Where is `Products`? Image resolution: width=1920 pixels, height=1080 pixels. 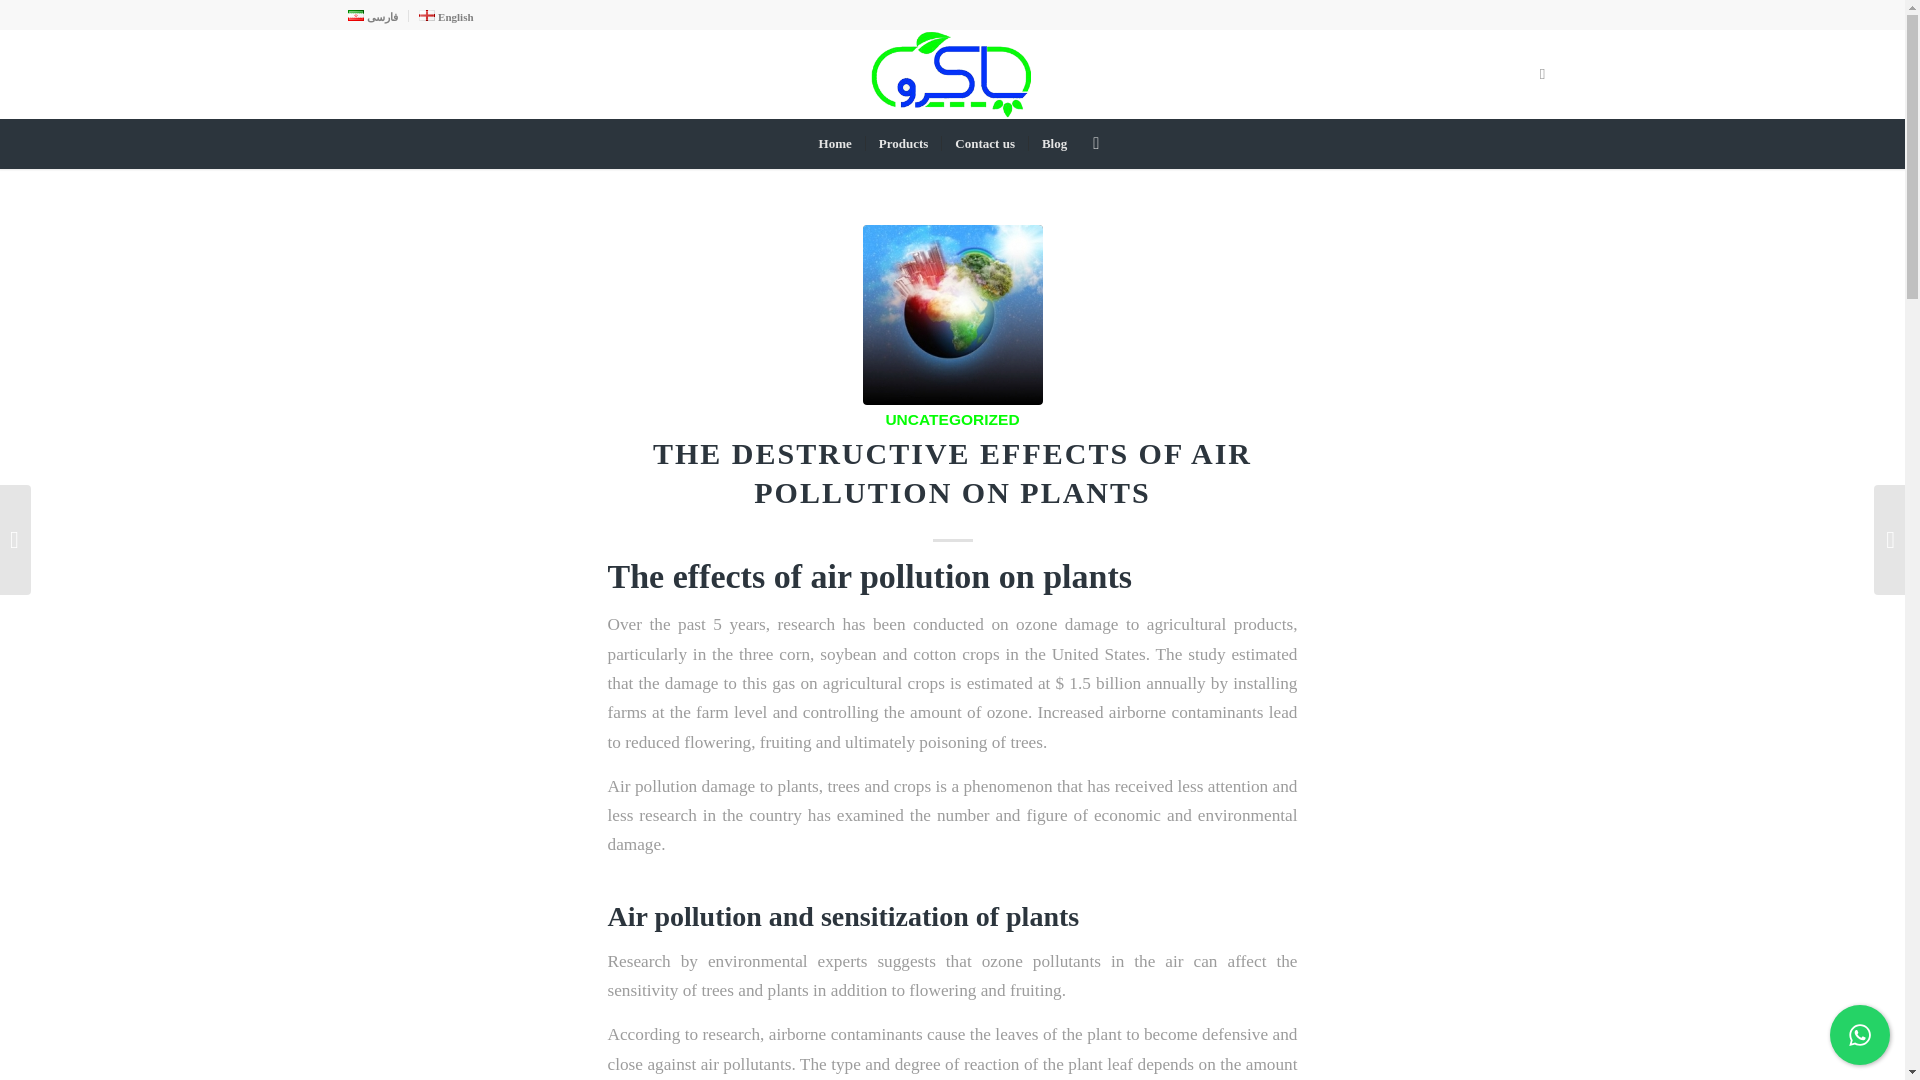
Products is located at coordinates (904, 143).